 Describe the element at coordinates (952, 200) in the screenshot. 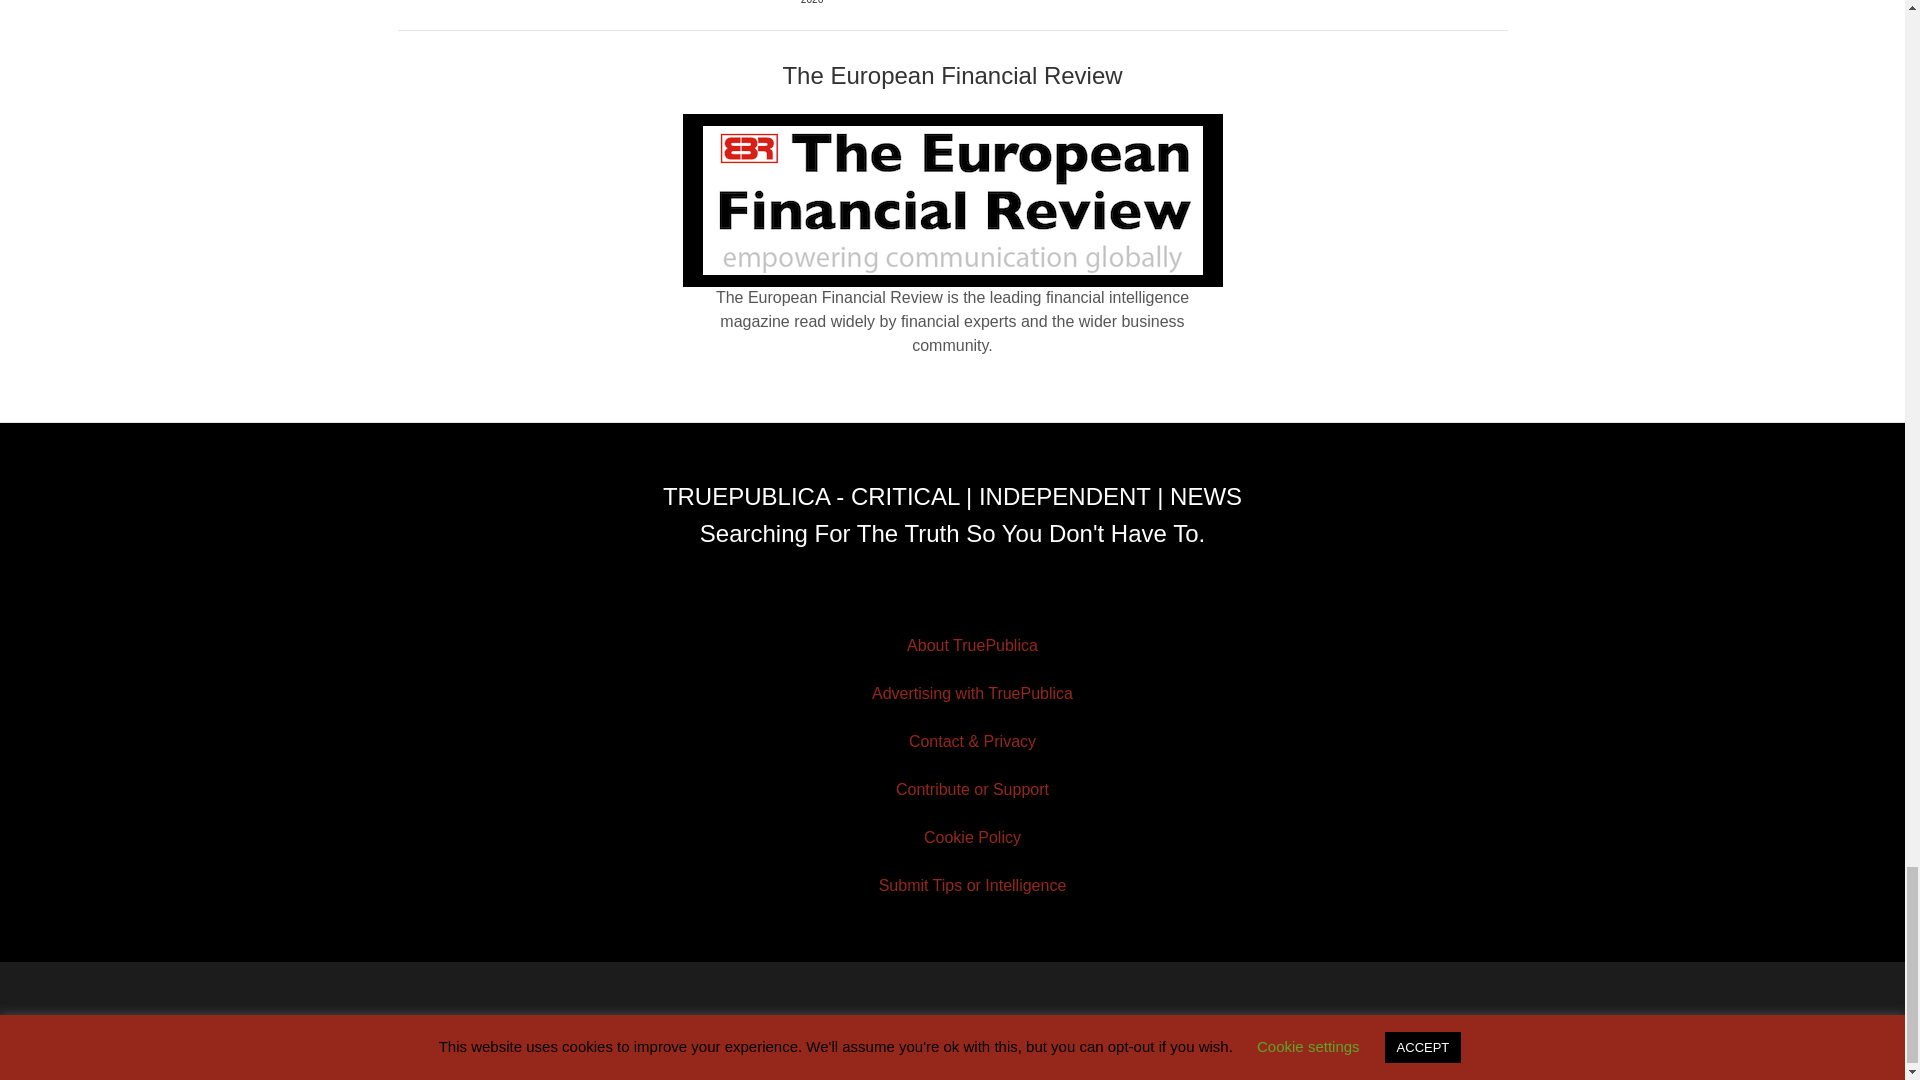

I see `Got to European financial review website` at that location.